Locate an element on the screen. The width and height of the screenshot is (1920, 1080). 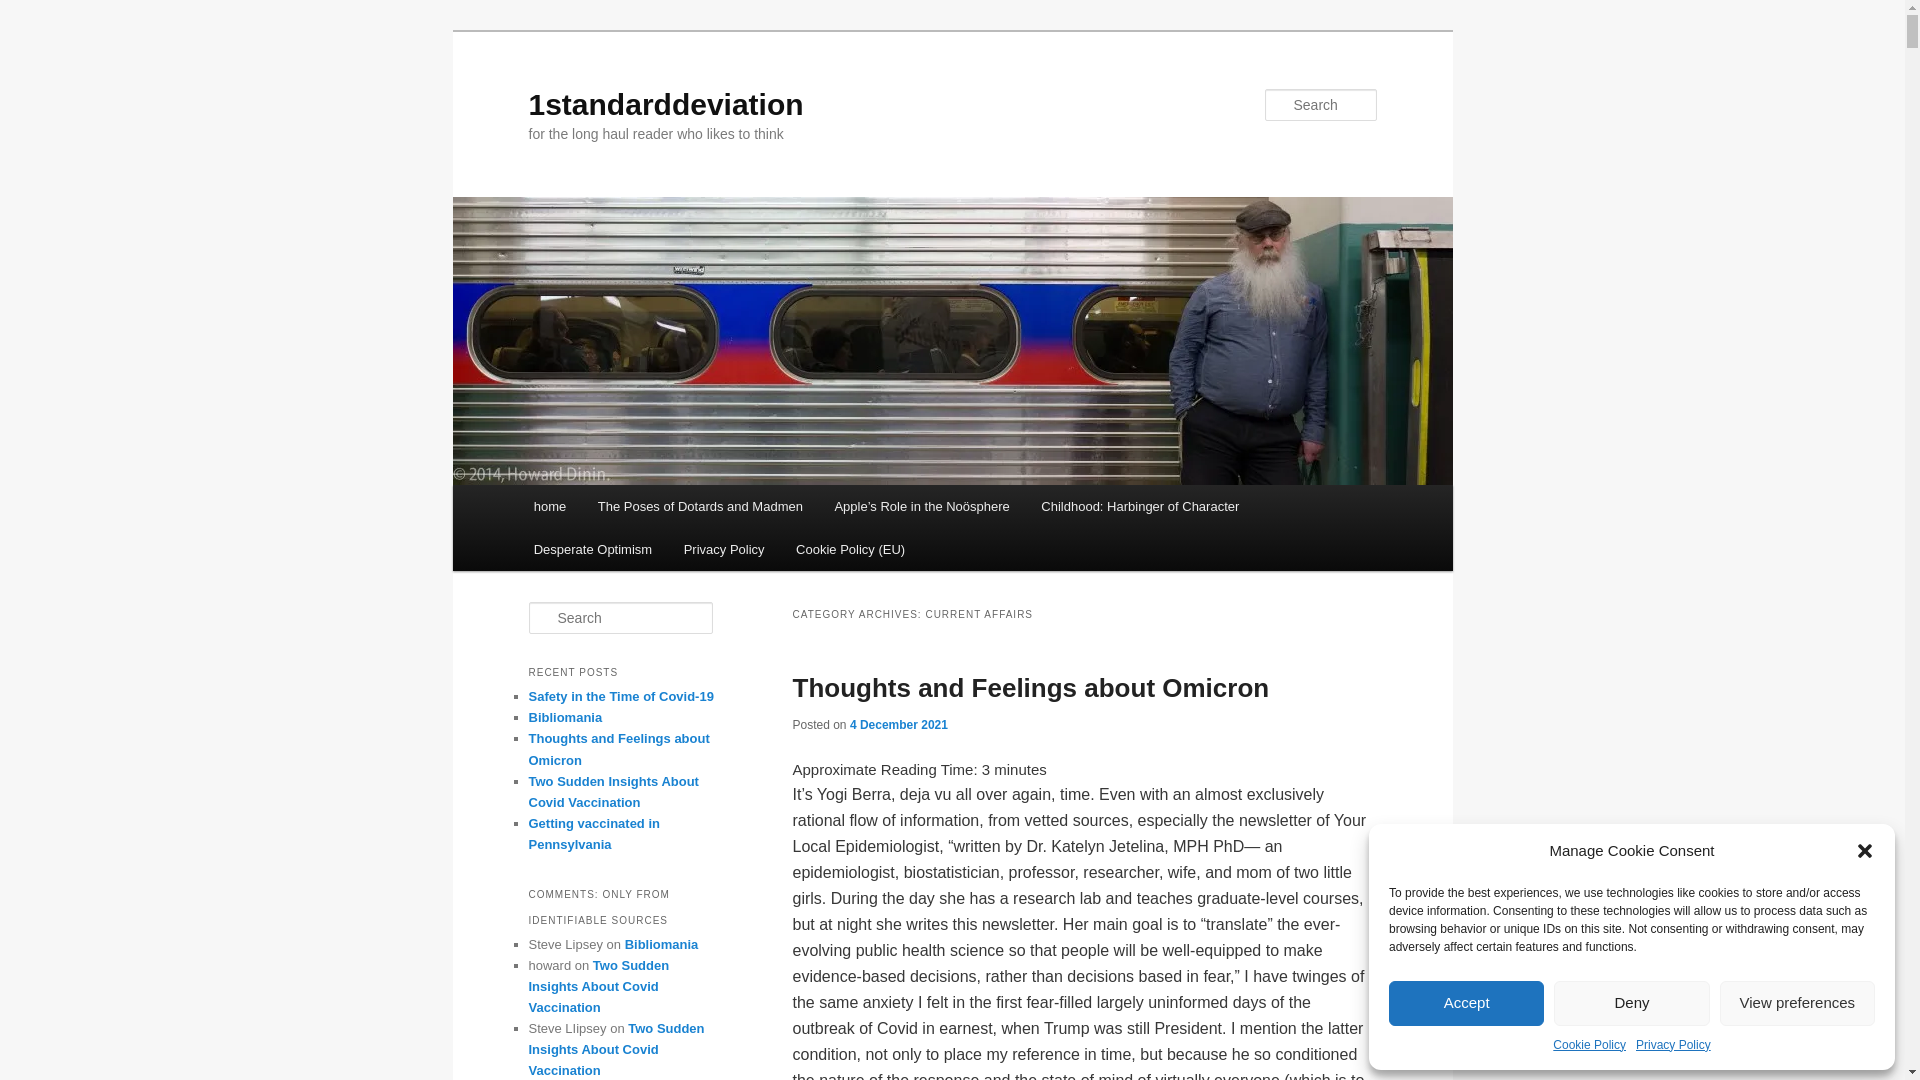
Search is located at coordinates (28, 14).